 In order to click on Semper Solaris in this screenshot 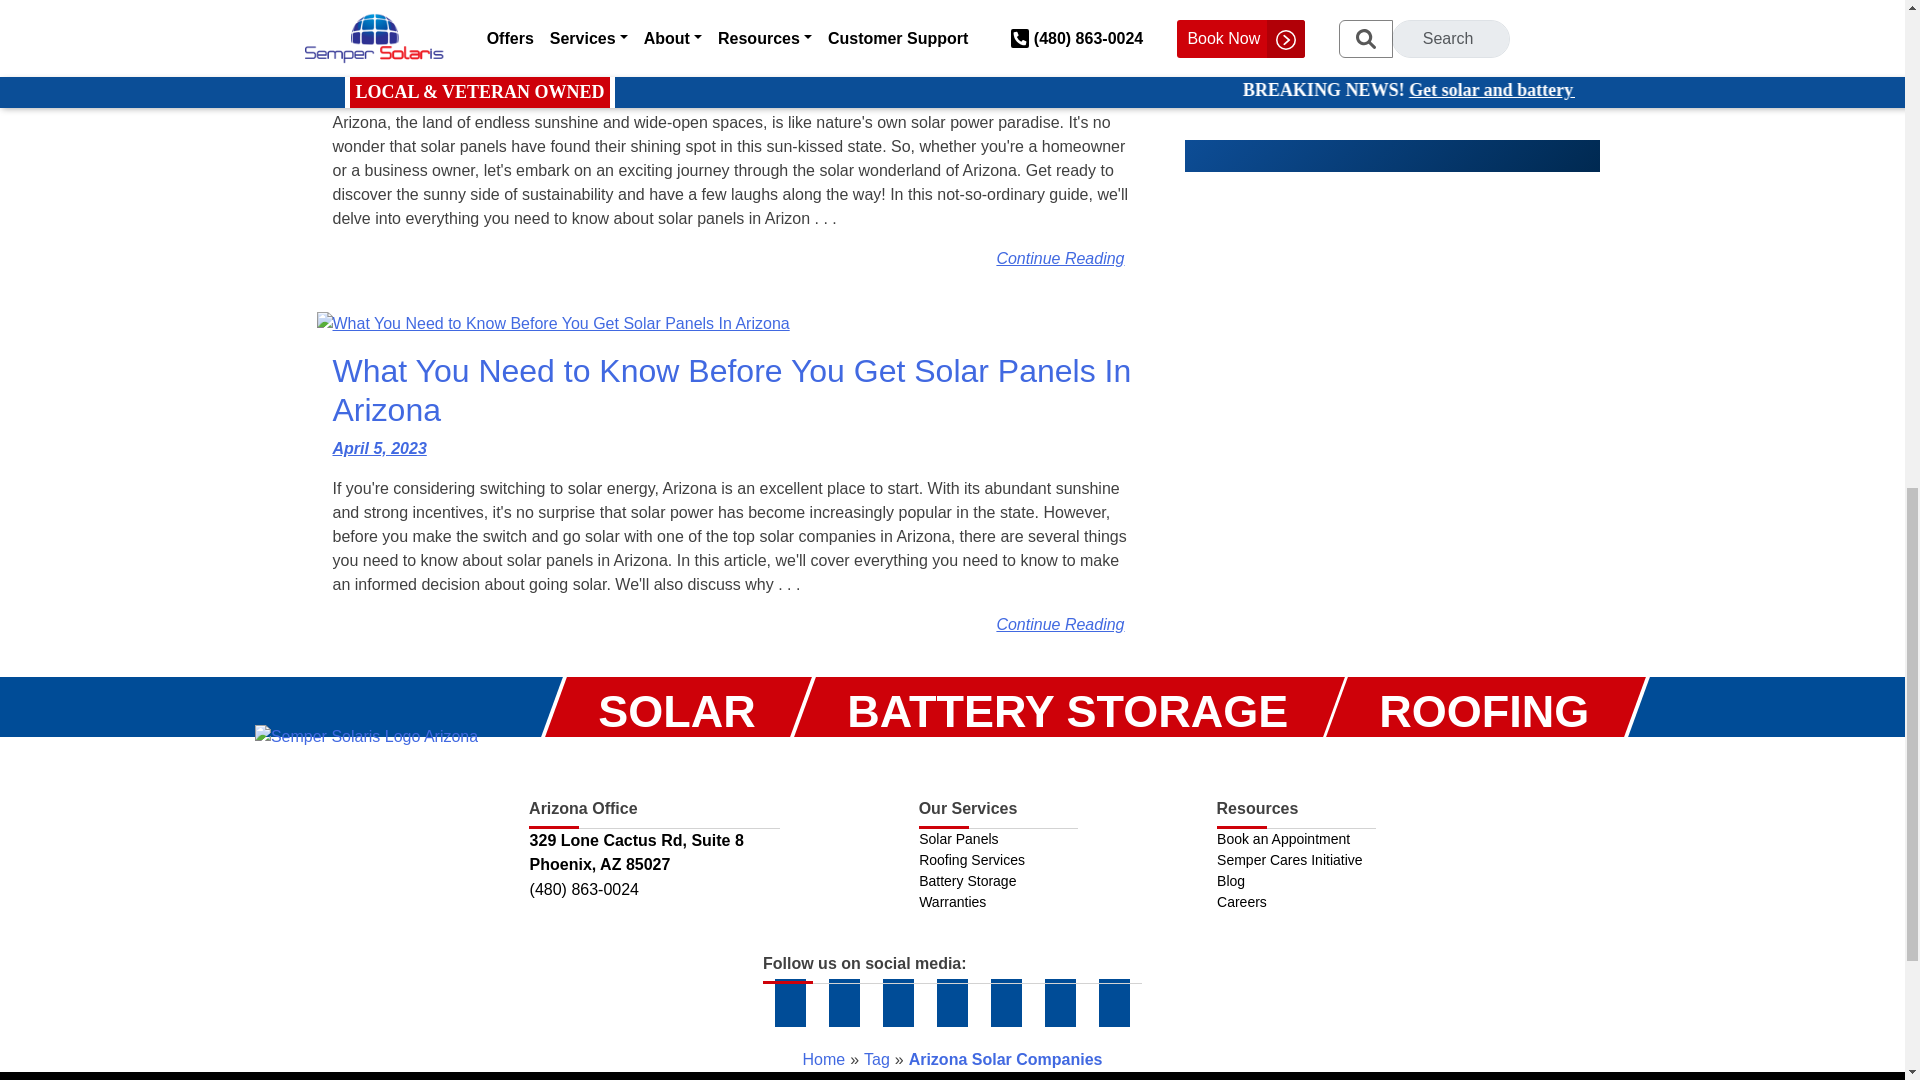, I will do `click(366, 736)`.